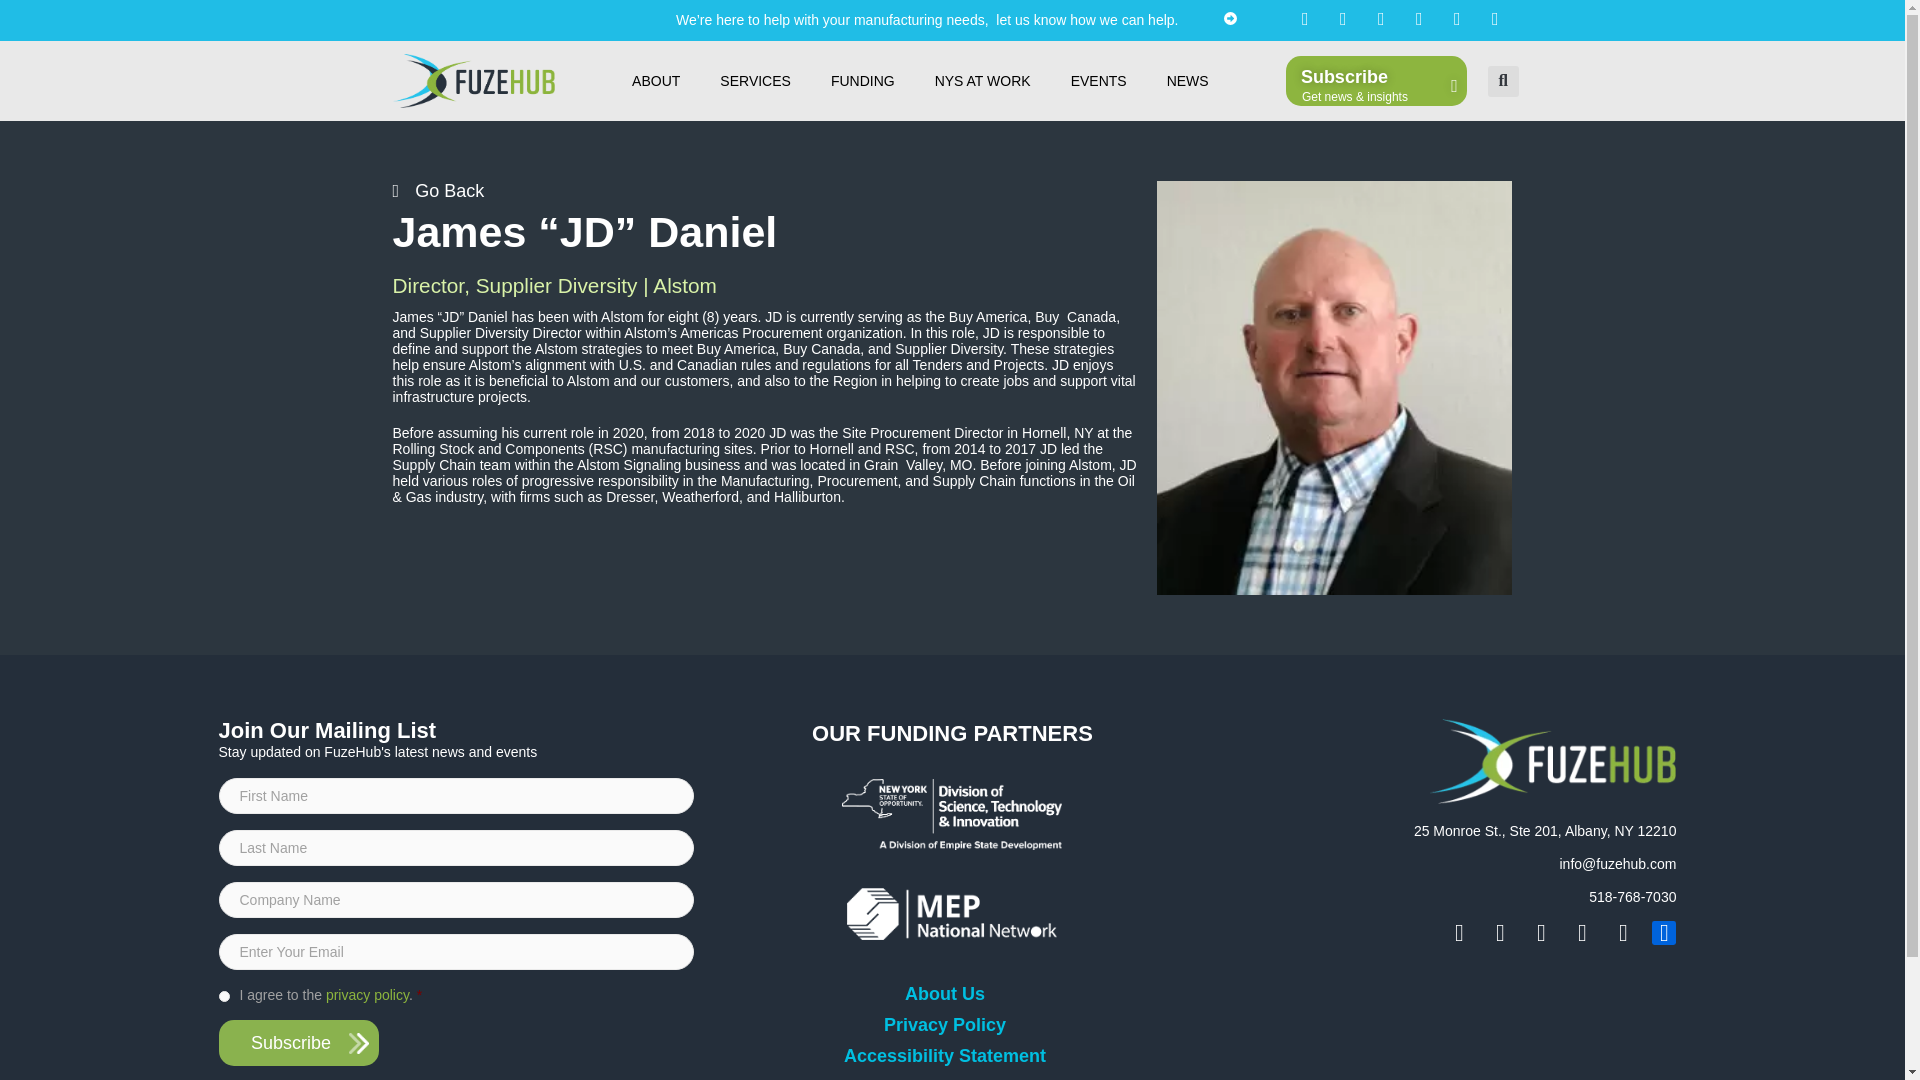 This screenshot has width=1920, height=1080. What do you see at coordinates (755, 80) in the screenshot?
I see `SERVICES` at bounding box center [755, 80].